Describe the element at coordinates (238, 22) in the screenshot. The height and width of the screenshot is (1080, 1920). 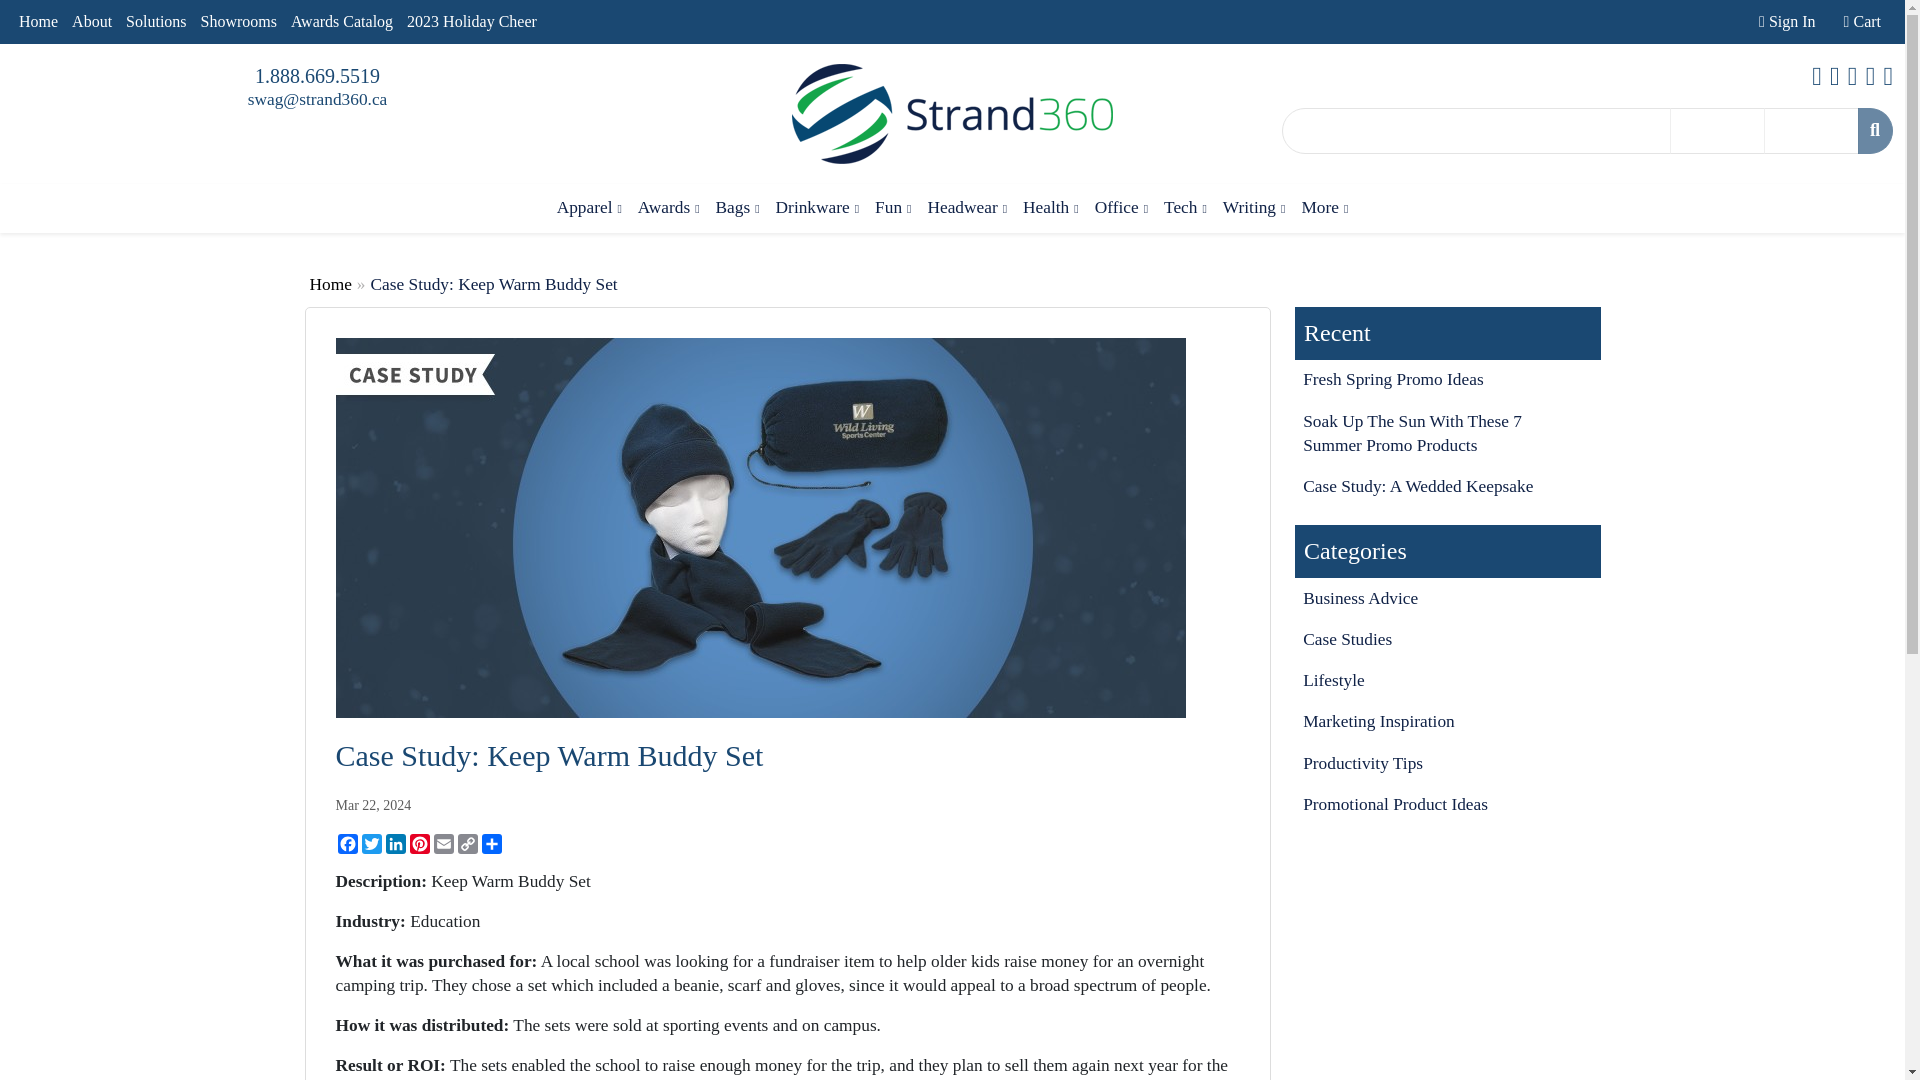
I see `Showrooms` at that location.